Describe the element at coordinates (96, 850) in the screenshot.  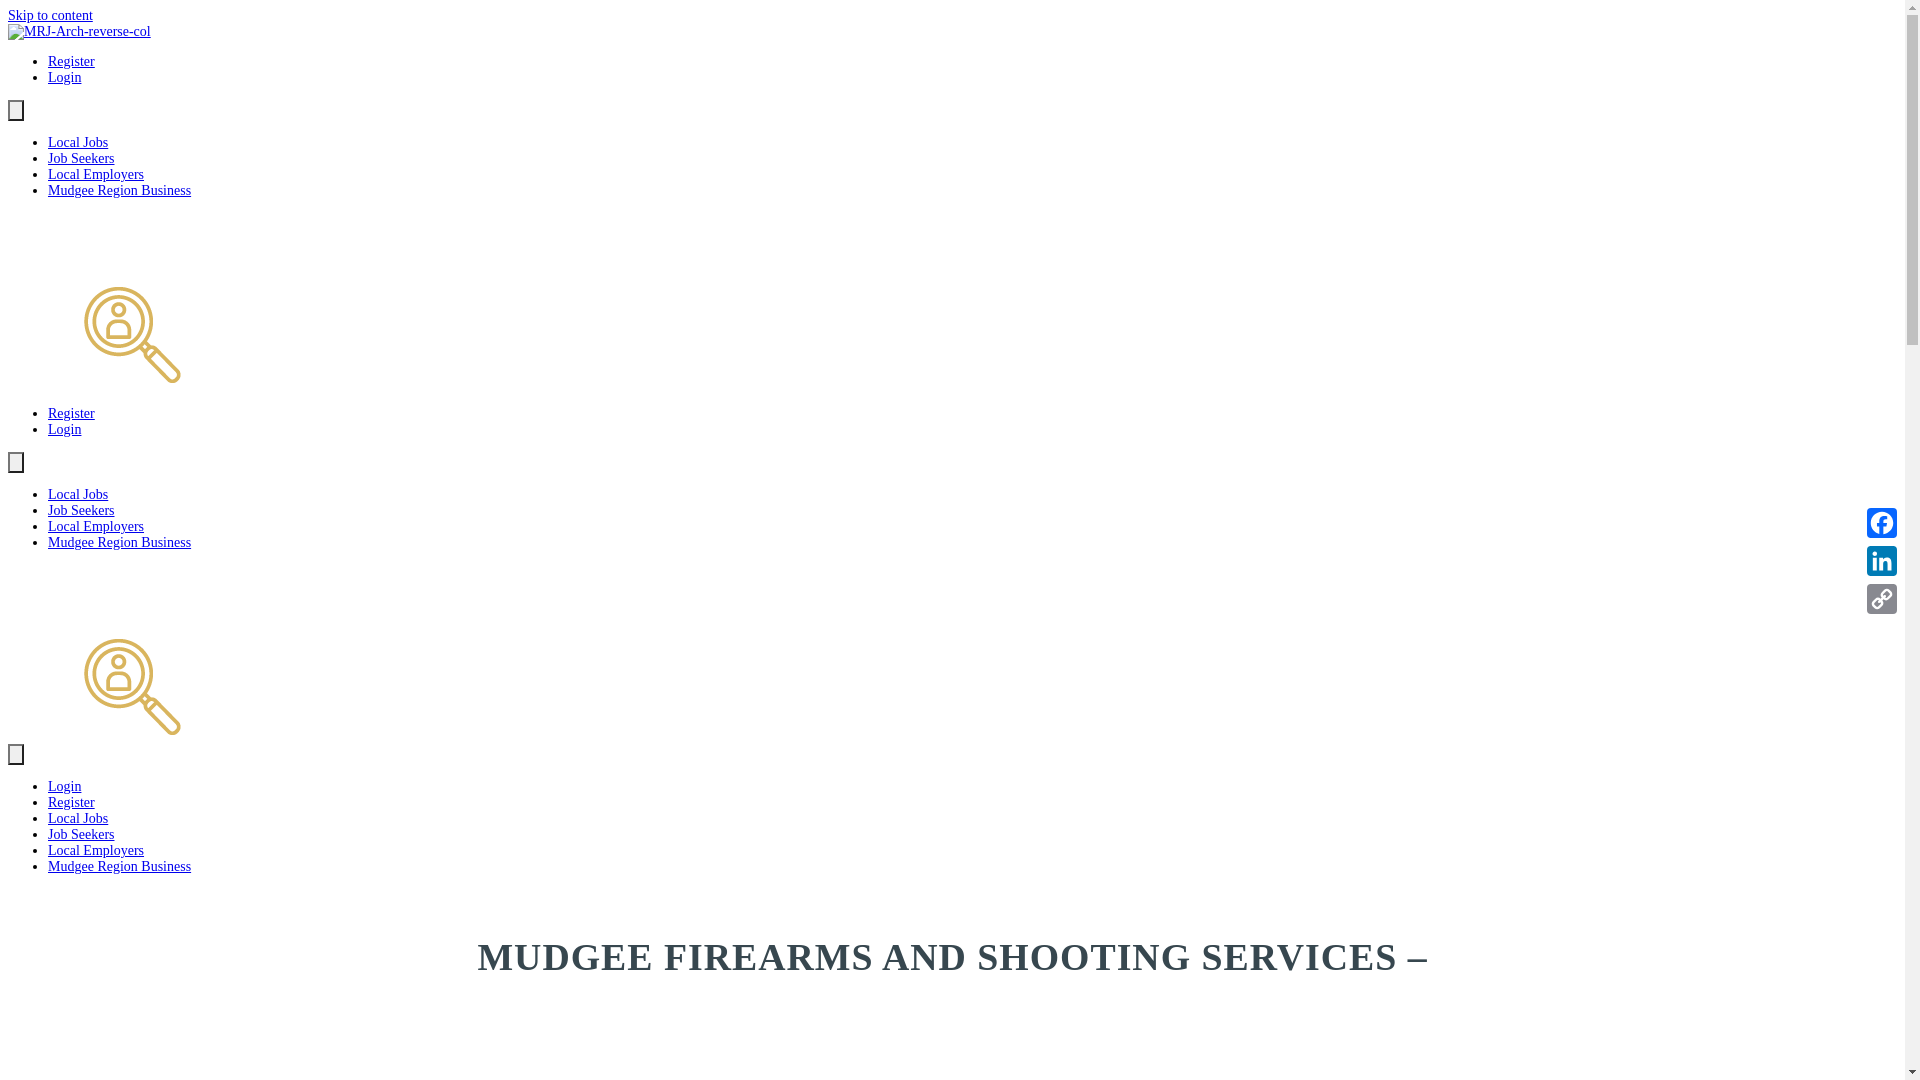
I see `Local Employers` at that location.